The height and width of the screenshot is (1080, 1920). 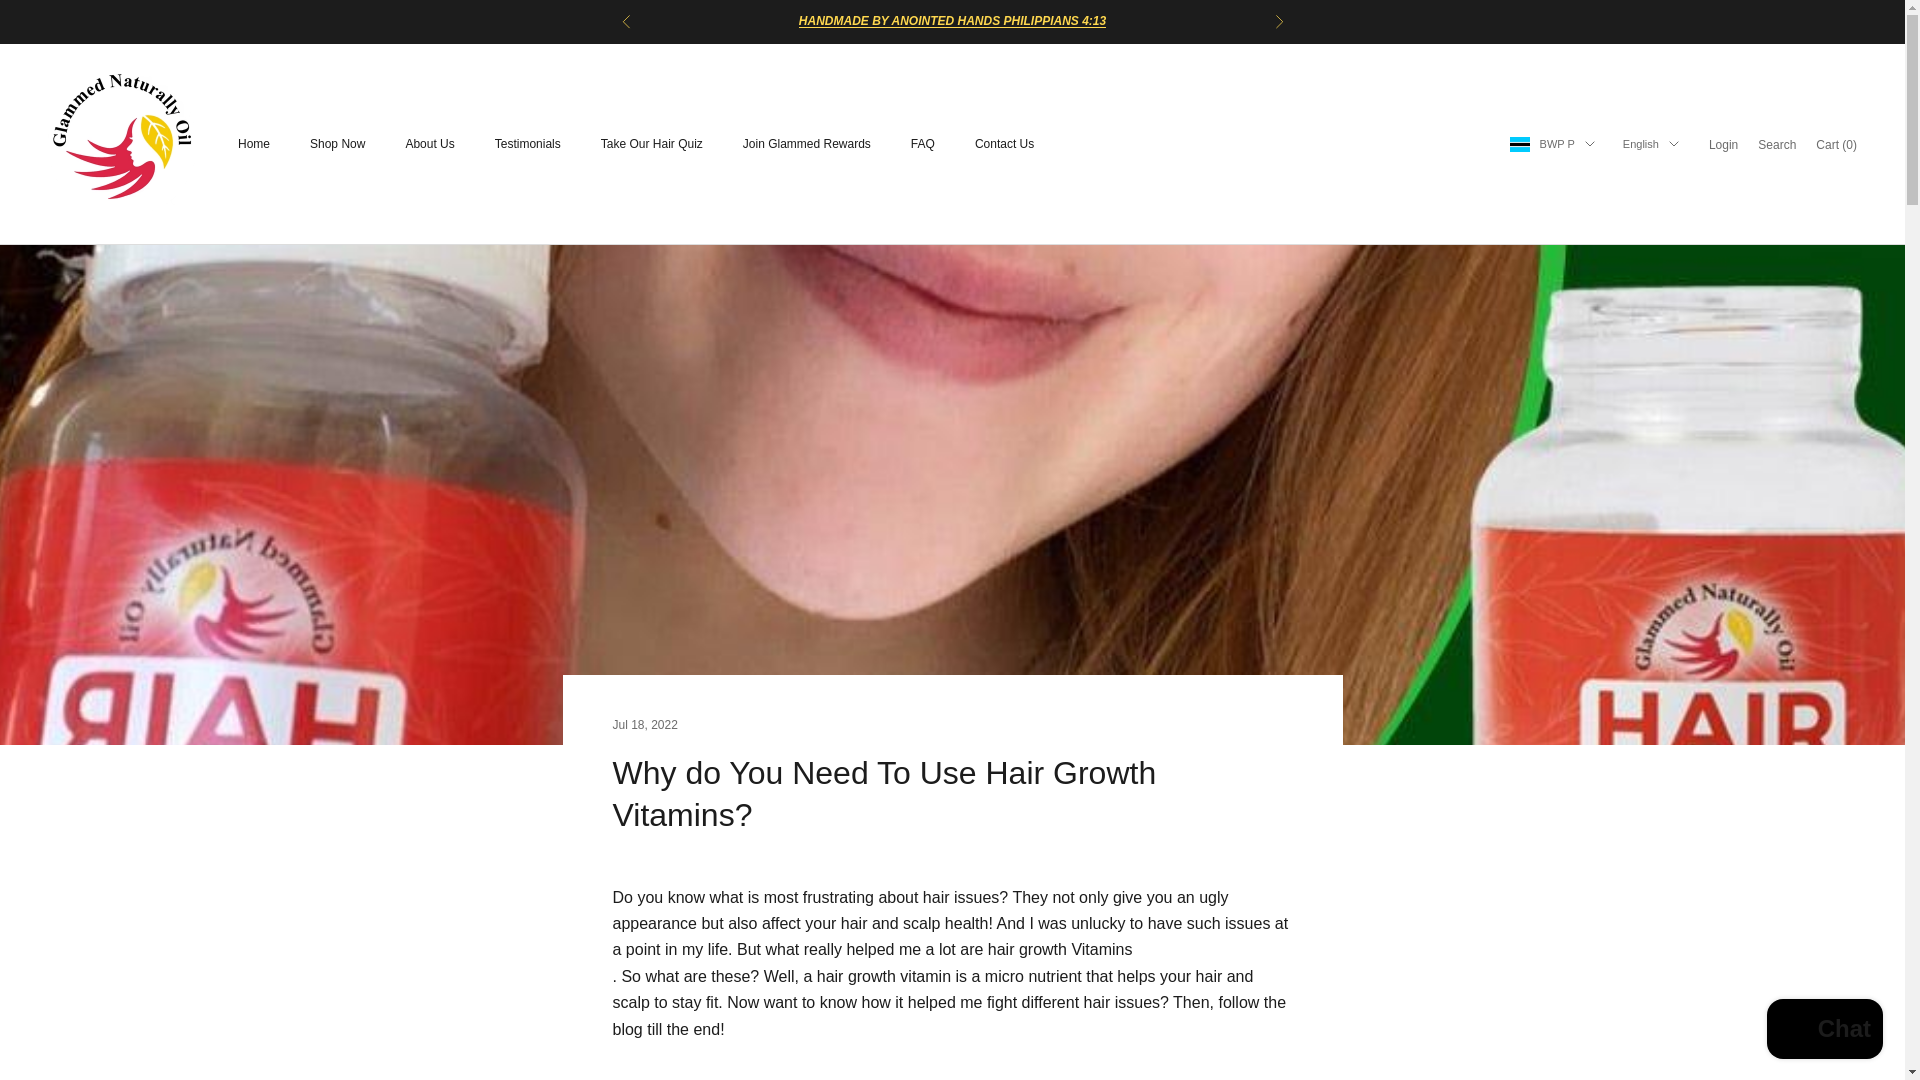 I want to click on About Us, so click(x=429, y=144).